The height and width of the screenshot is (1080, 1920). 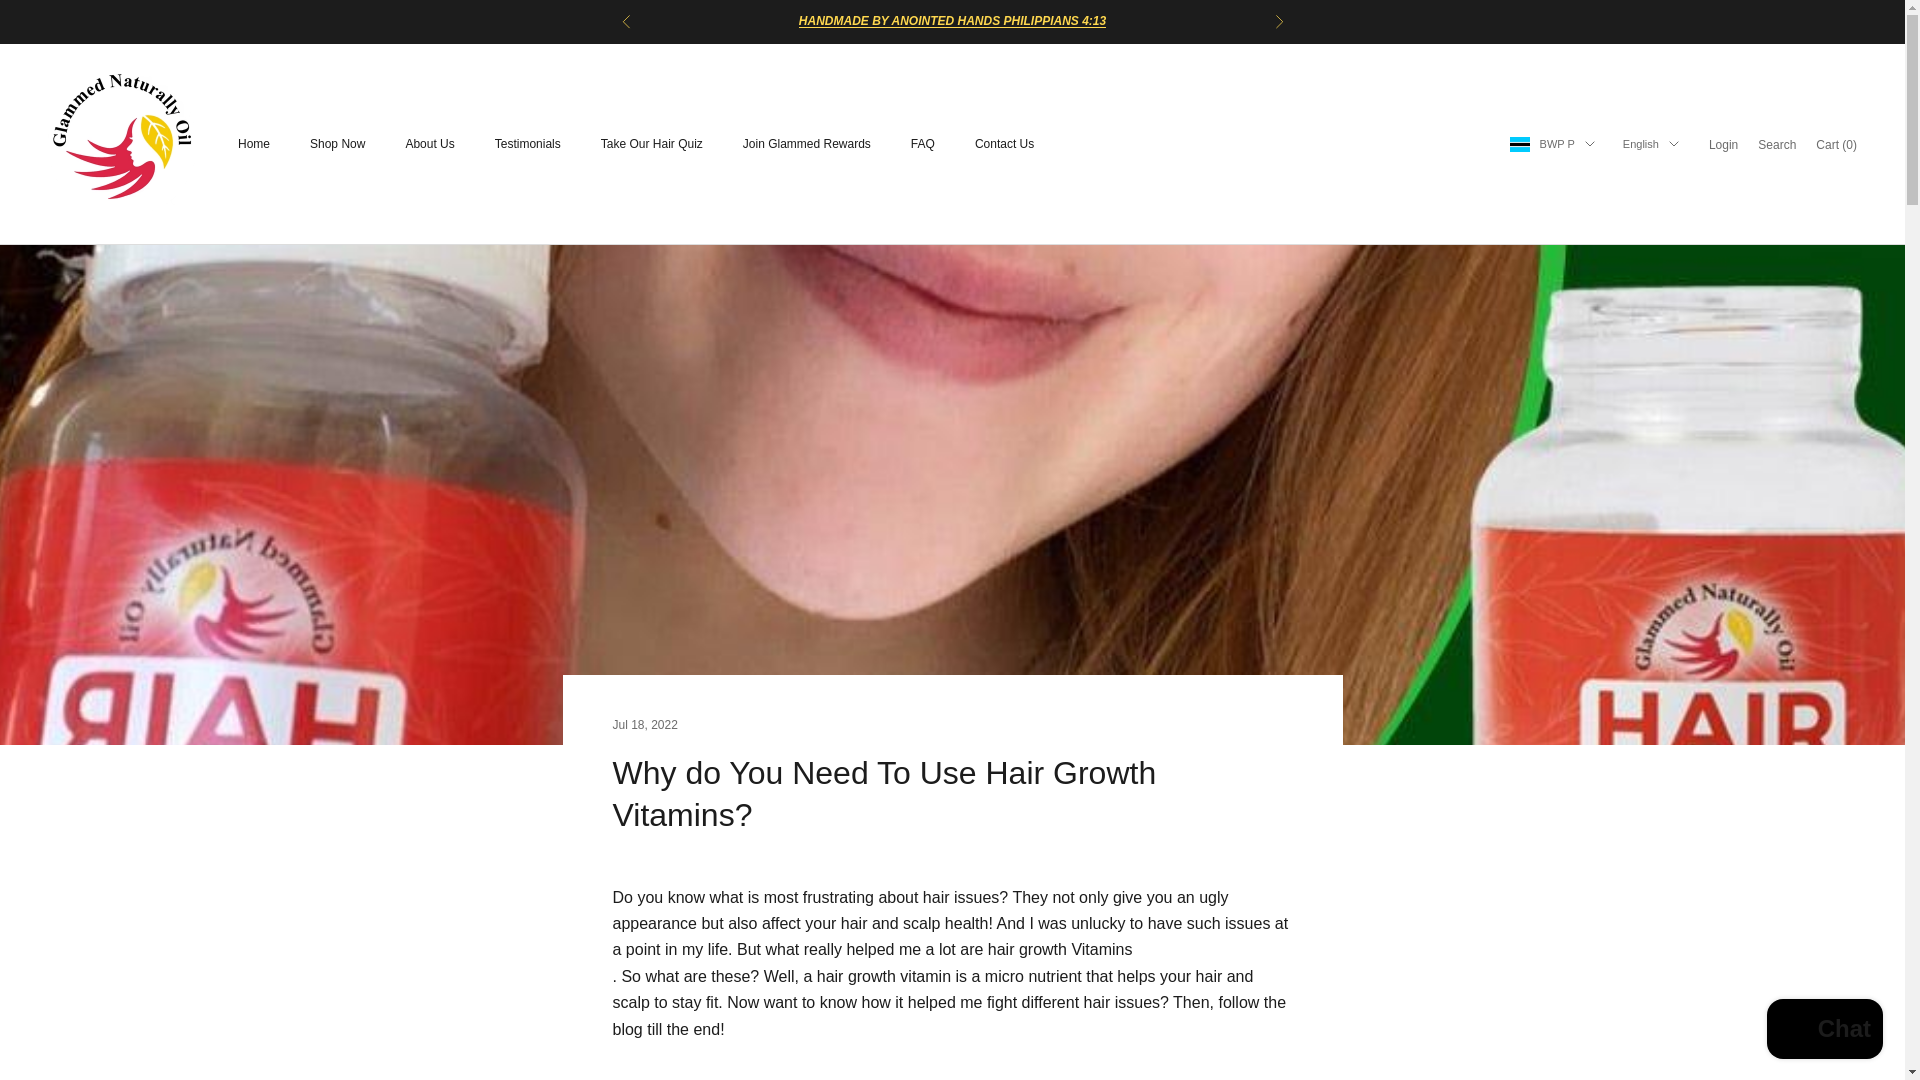 I want to click on About Us, so click(x=429, y=144).